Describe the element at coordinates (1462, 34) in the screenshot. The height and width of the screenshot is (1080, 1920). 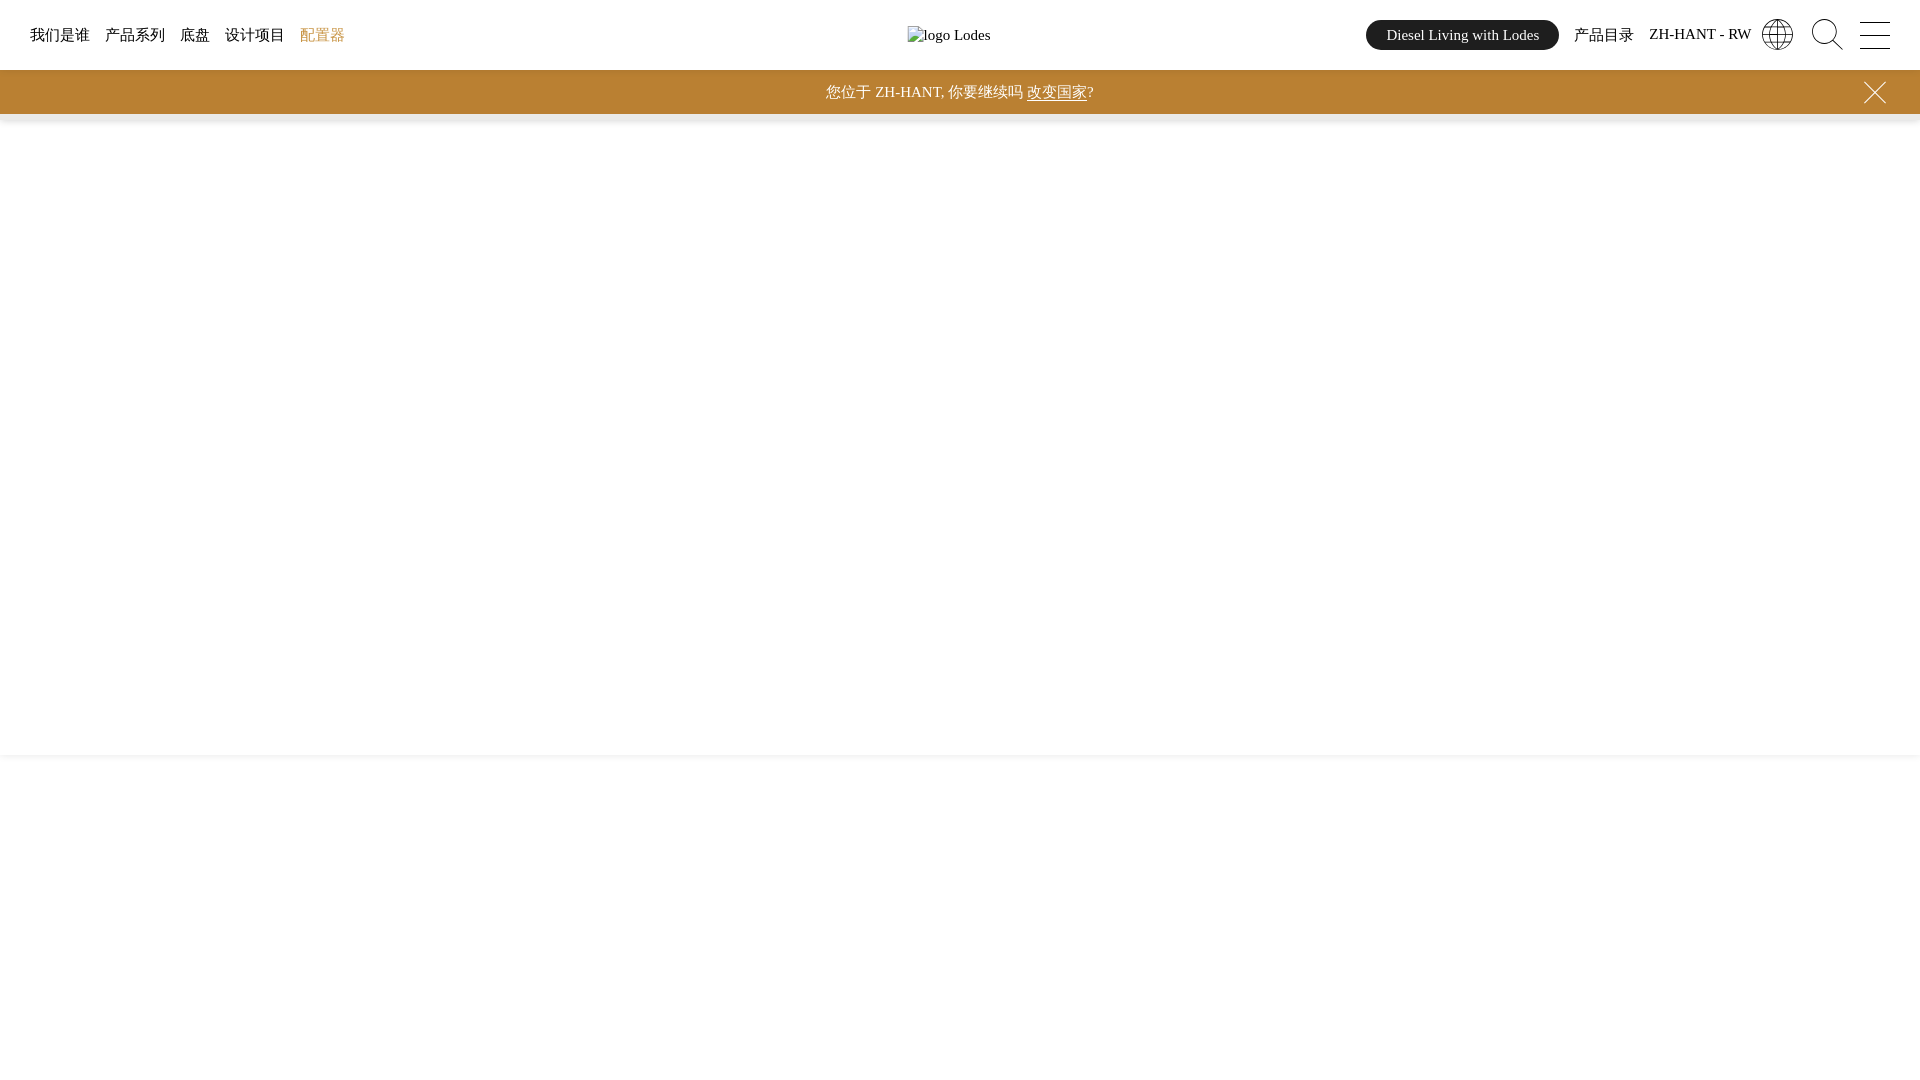
I see `Diesel Living with Lodes` at that location.